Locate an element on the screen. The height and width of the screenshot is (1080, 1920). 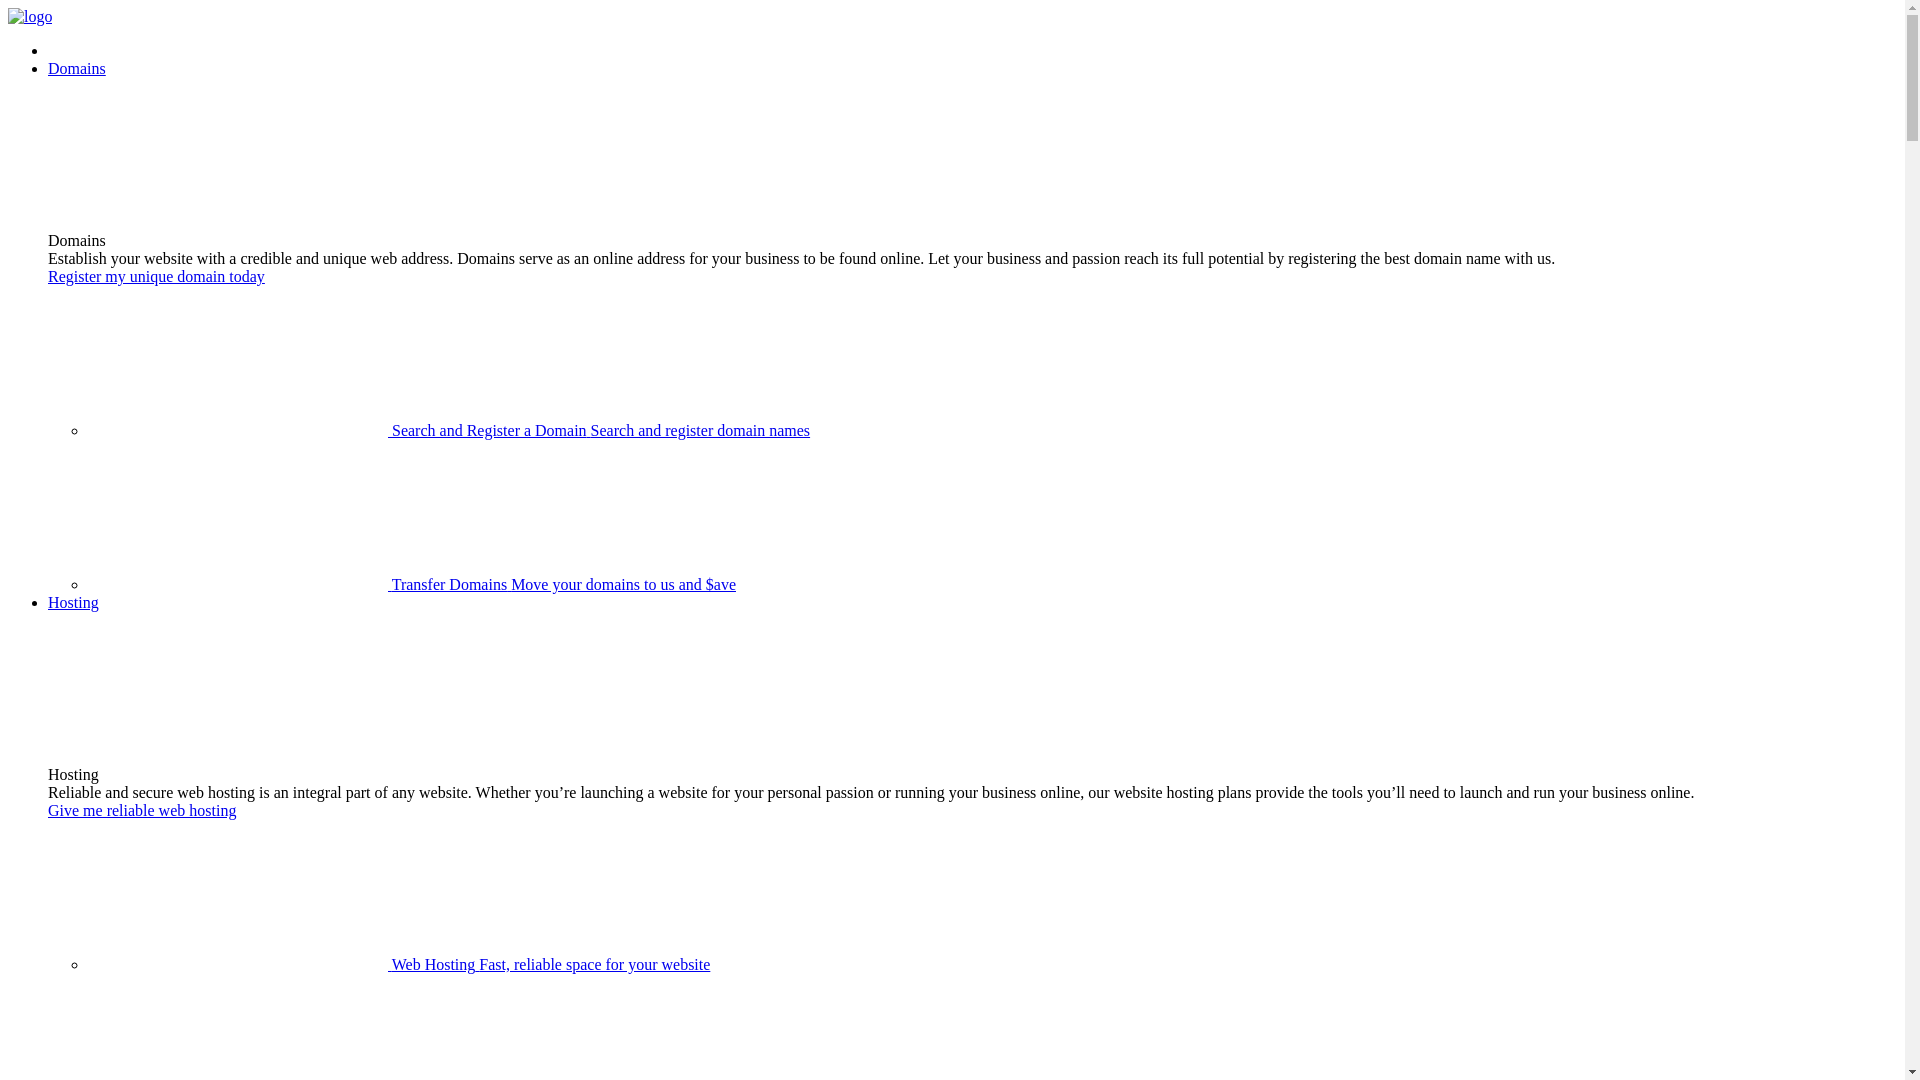
Give me reliable web hosting is located at coordinates (142, 810).